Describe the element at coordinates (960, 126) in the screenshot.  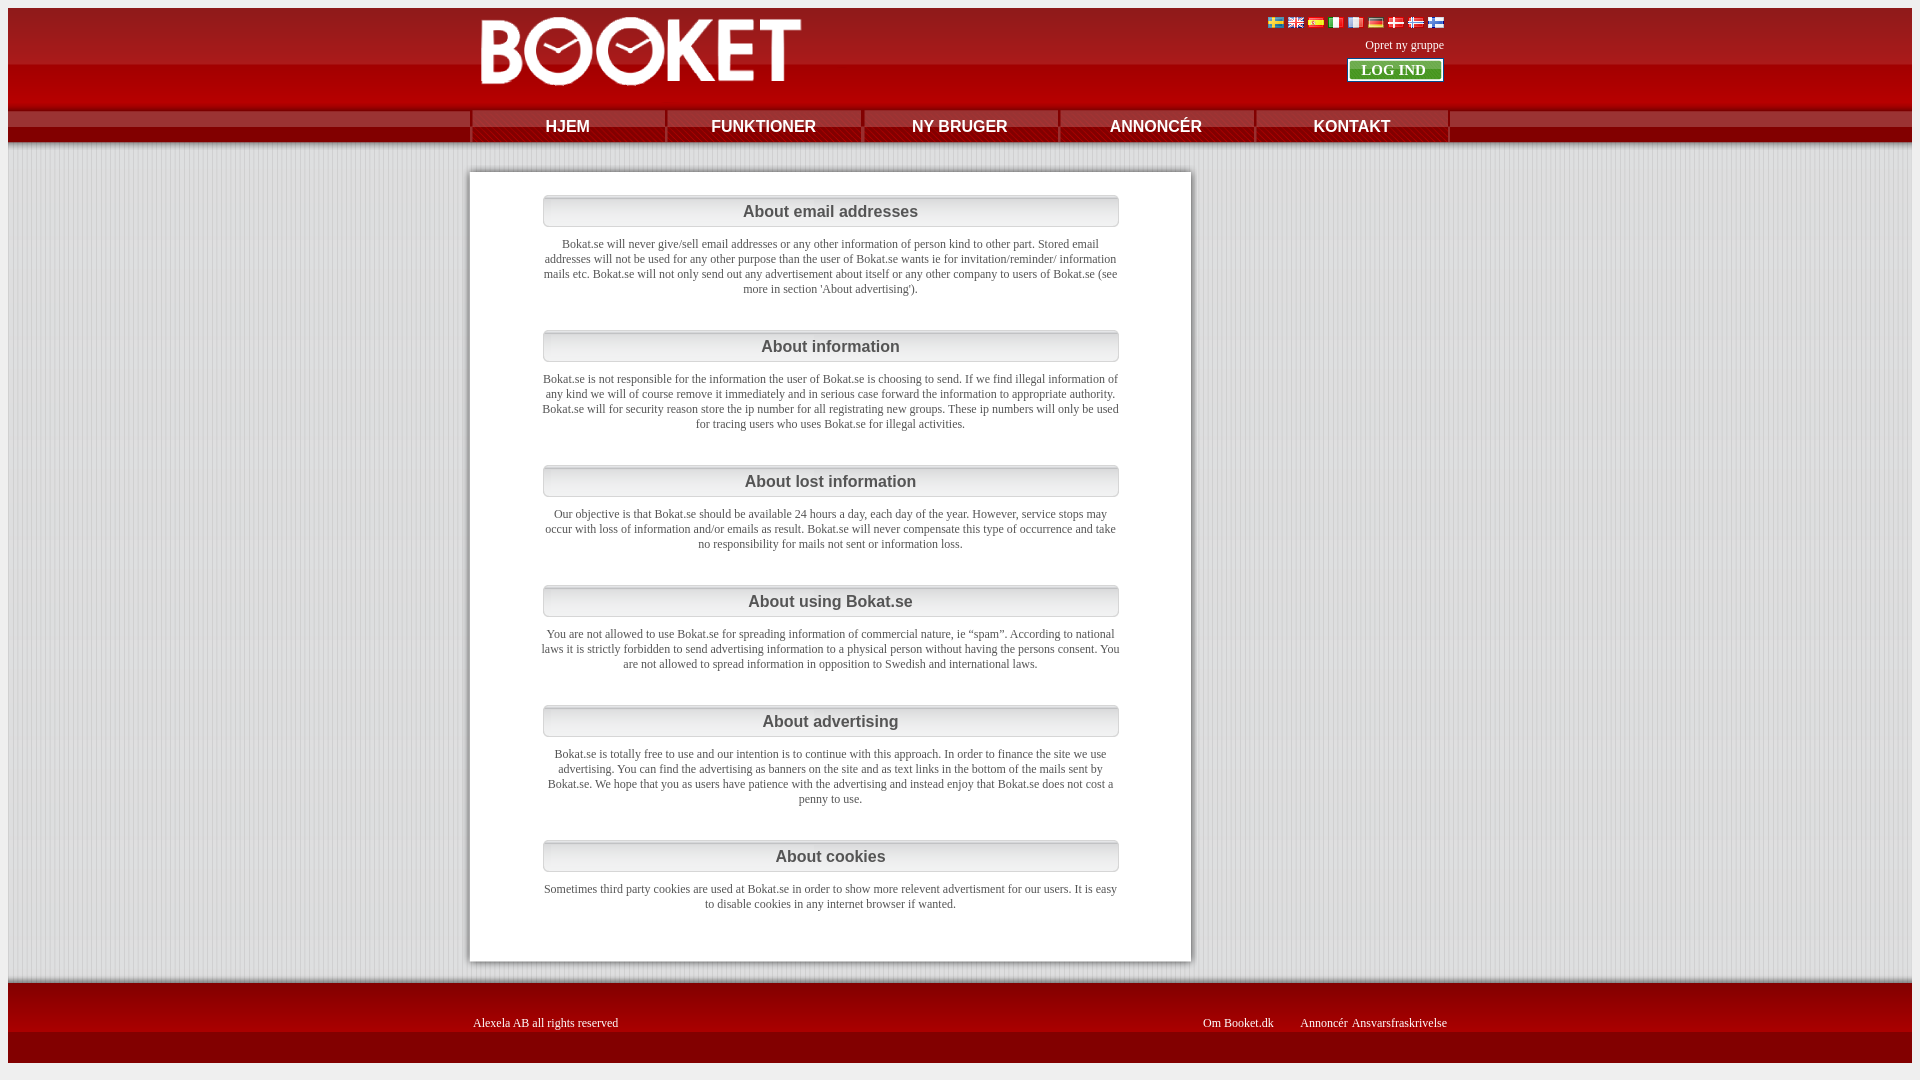
I see `NY BRUGER` at that location.